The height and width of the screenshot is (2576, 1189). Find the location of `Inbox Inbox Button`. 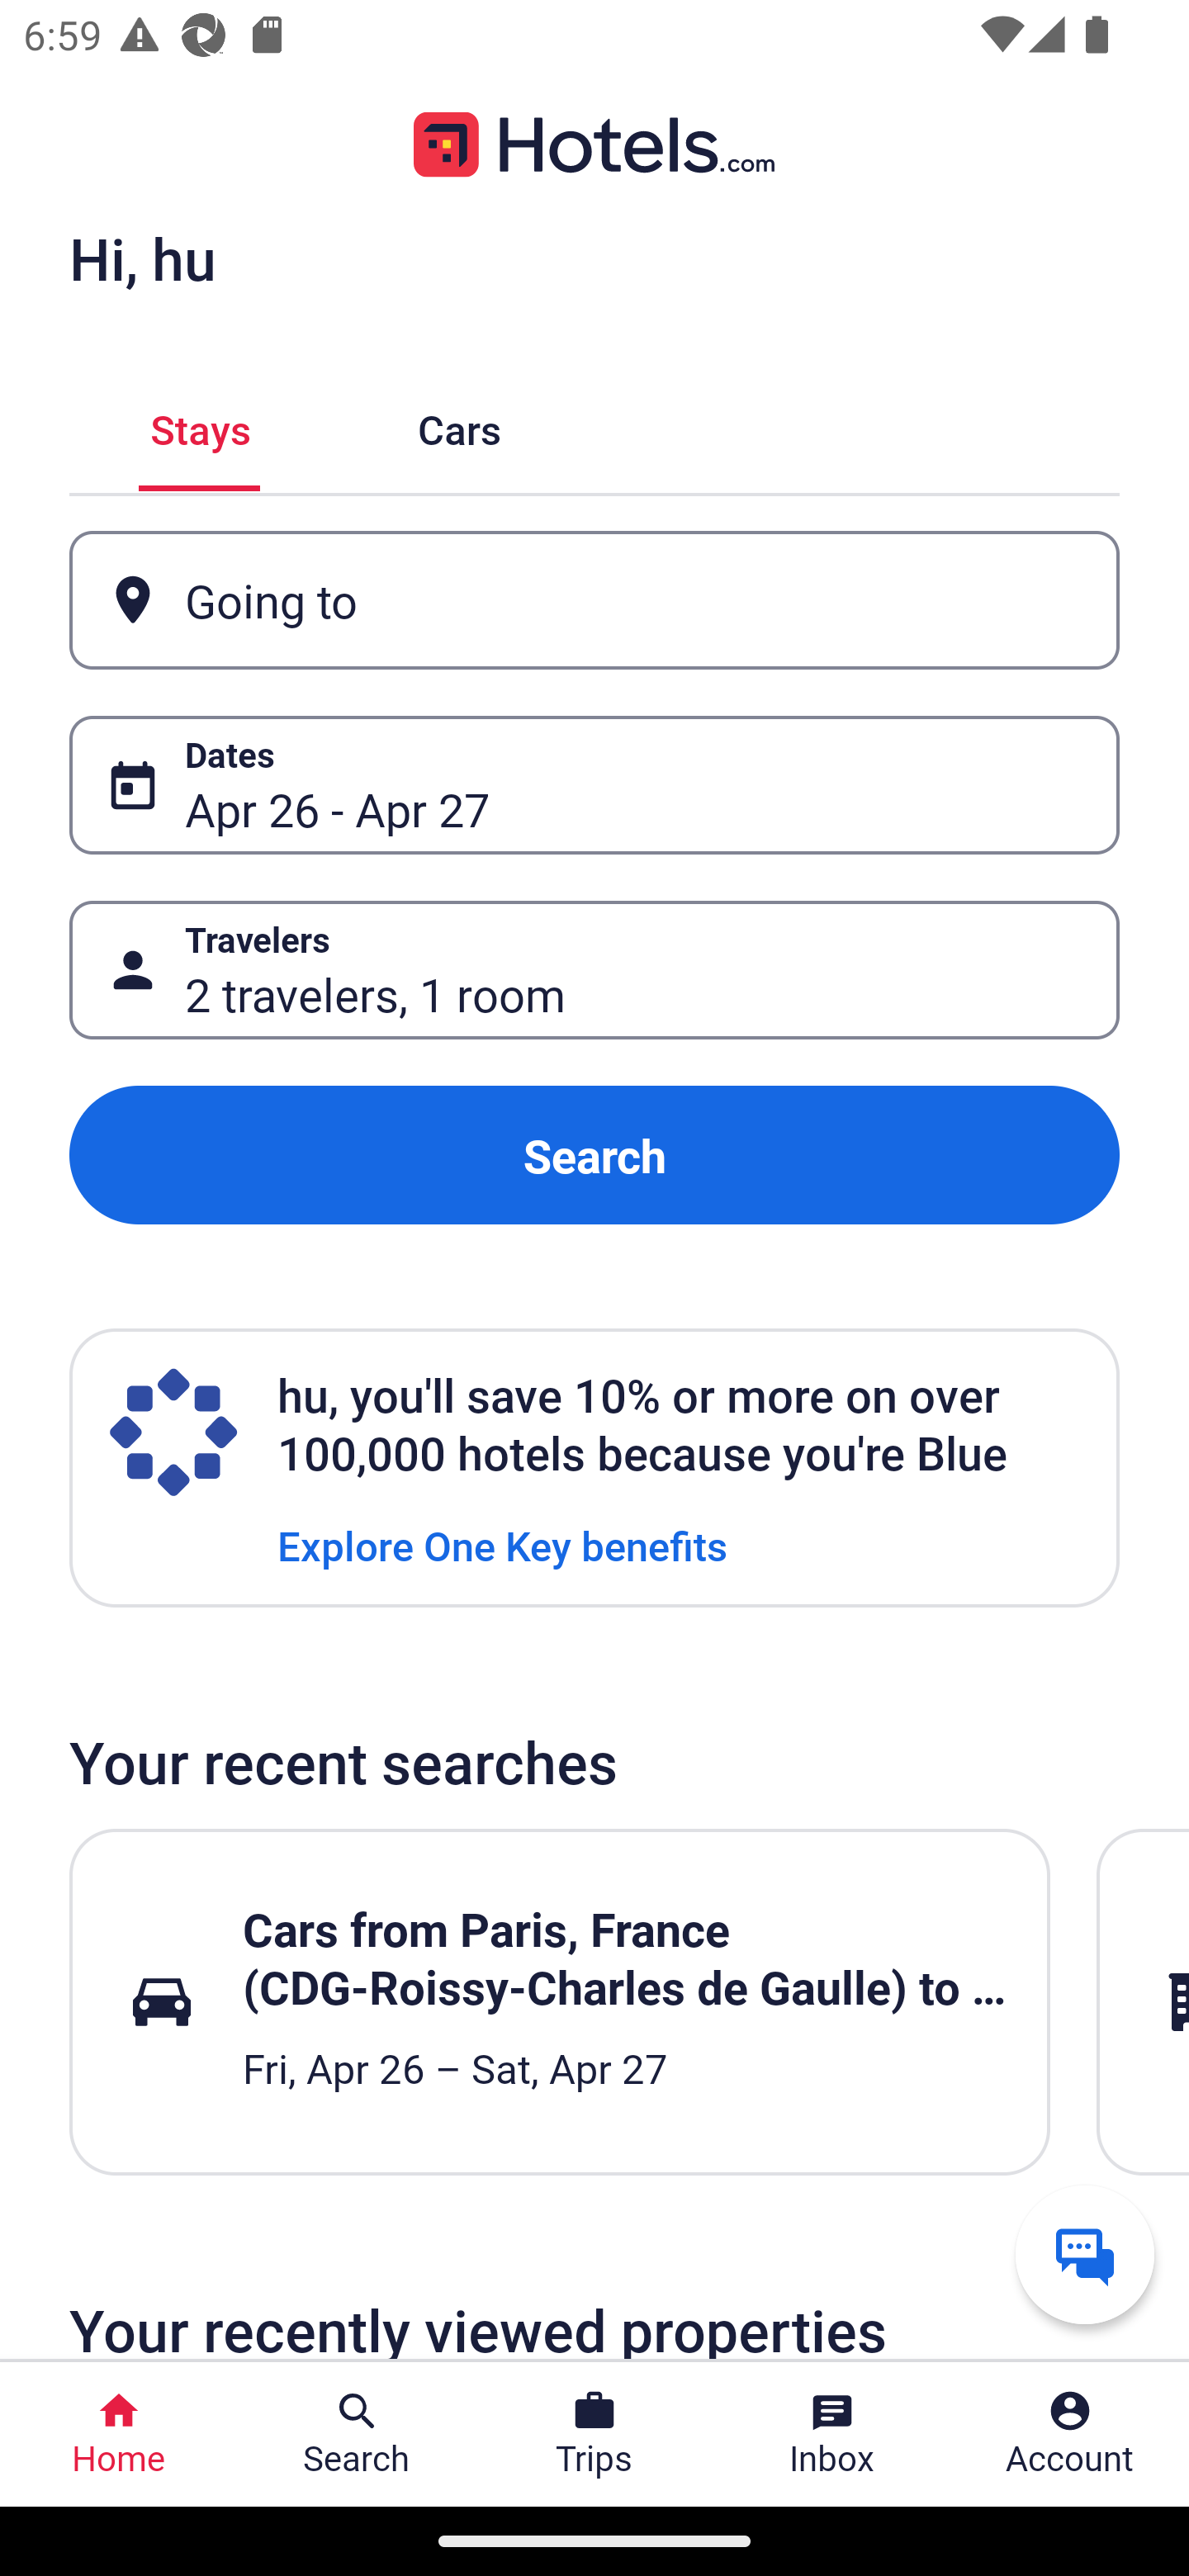

Inbox Inbox Button is located at coordinates (832, 2434).